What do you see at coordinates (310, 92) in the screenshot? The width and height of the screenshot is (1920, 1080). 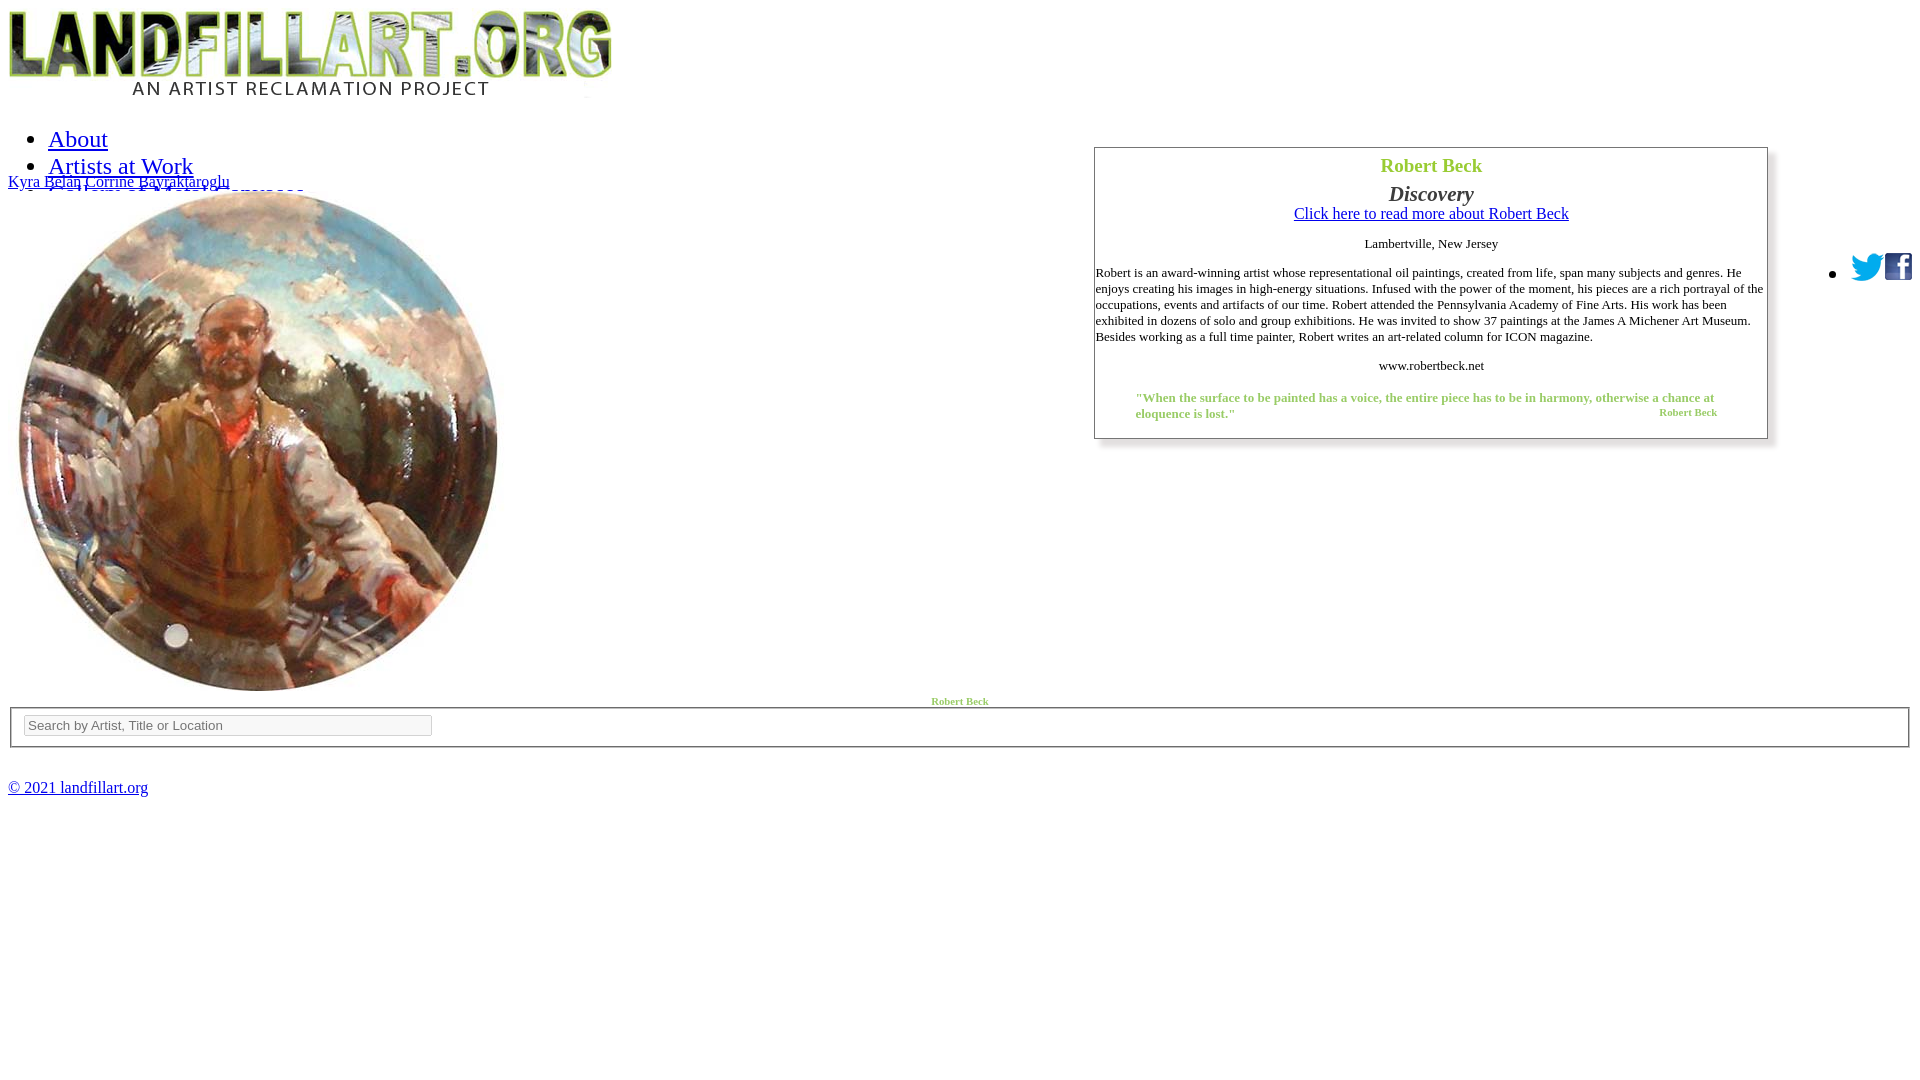 I see `LandfillArt` at bounding box center [310, 92].